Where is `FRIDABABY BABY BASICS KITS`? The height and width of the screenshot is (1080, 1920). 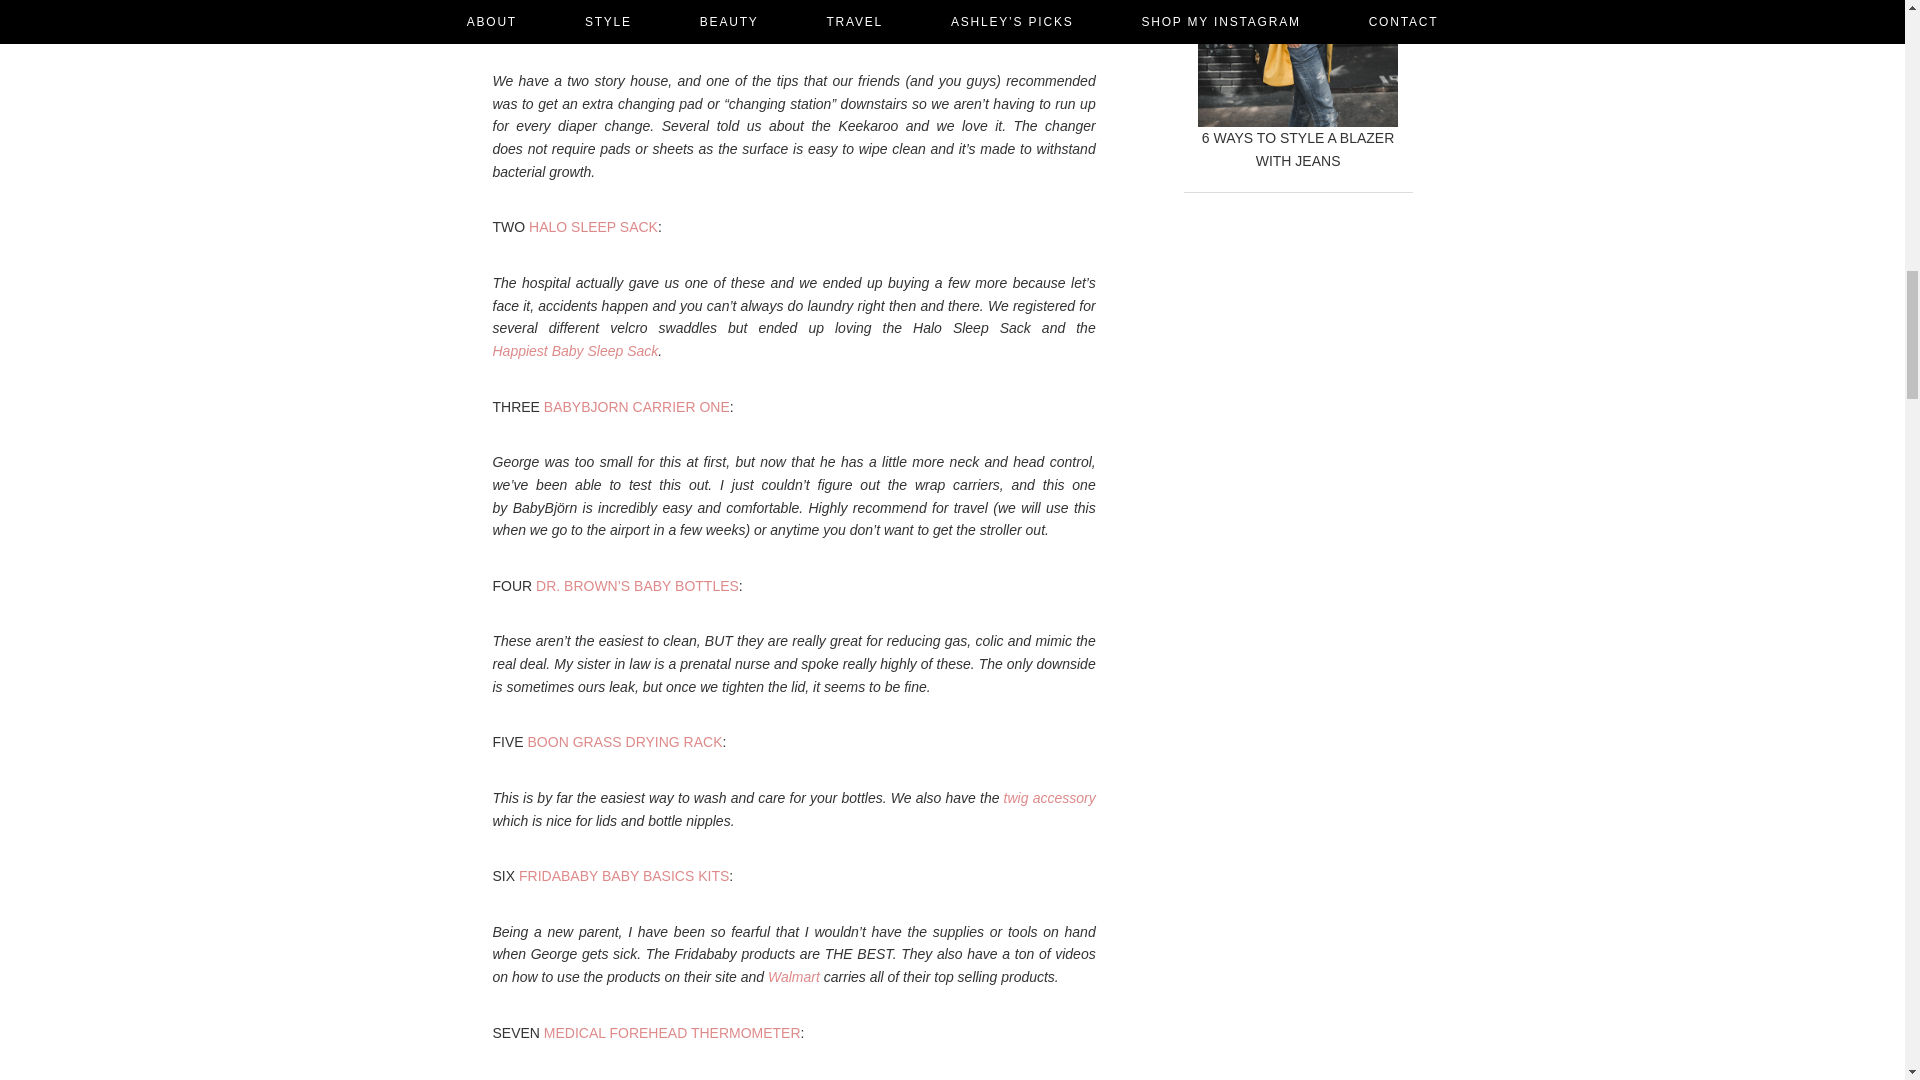
FRIDABABY BABY BASICS KITS is located at coordinates (624, 876).